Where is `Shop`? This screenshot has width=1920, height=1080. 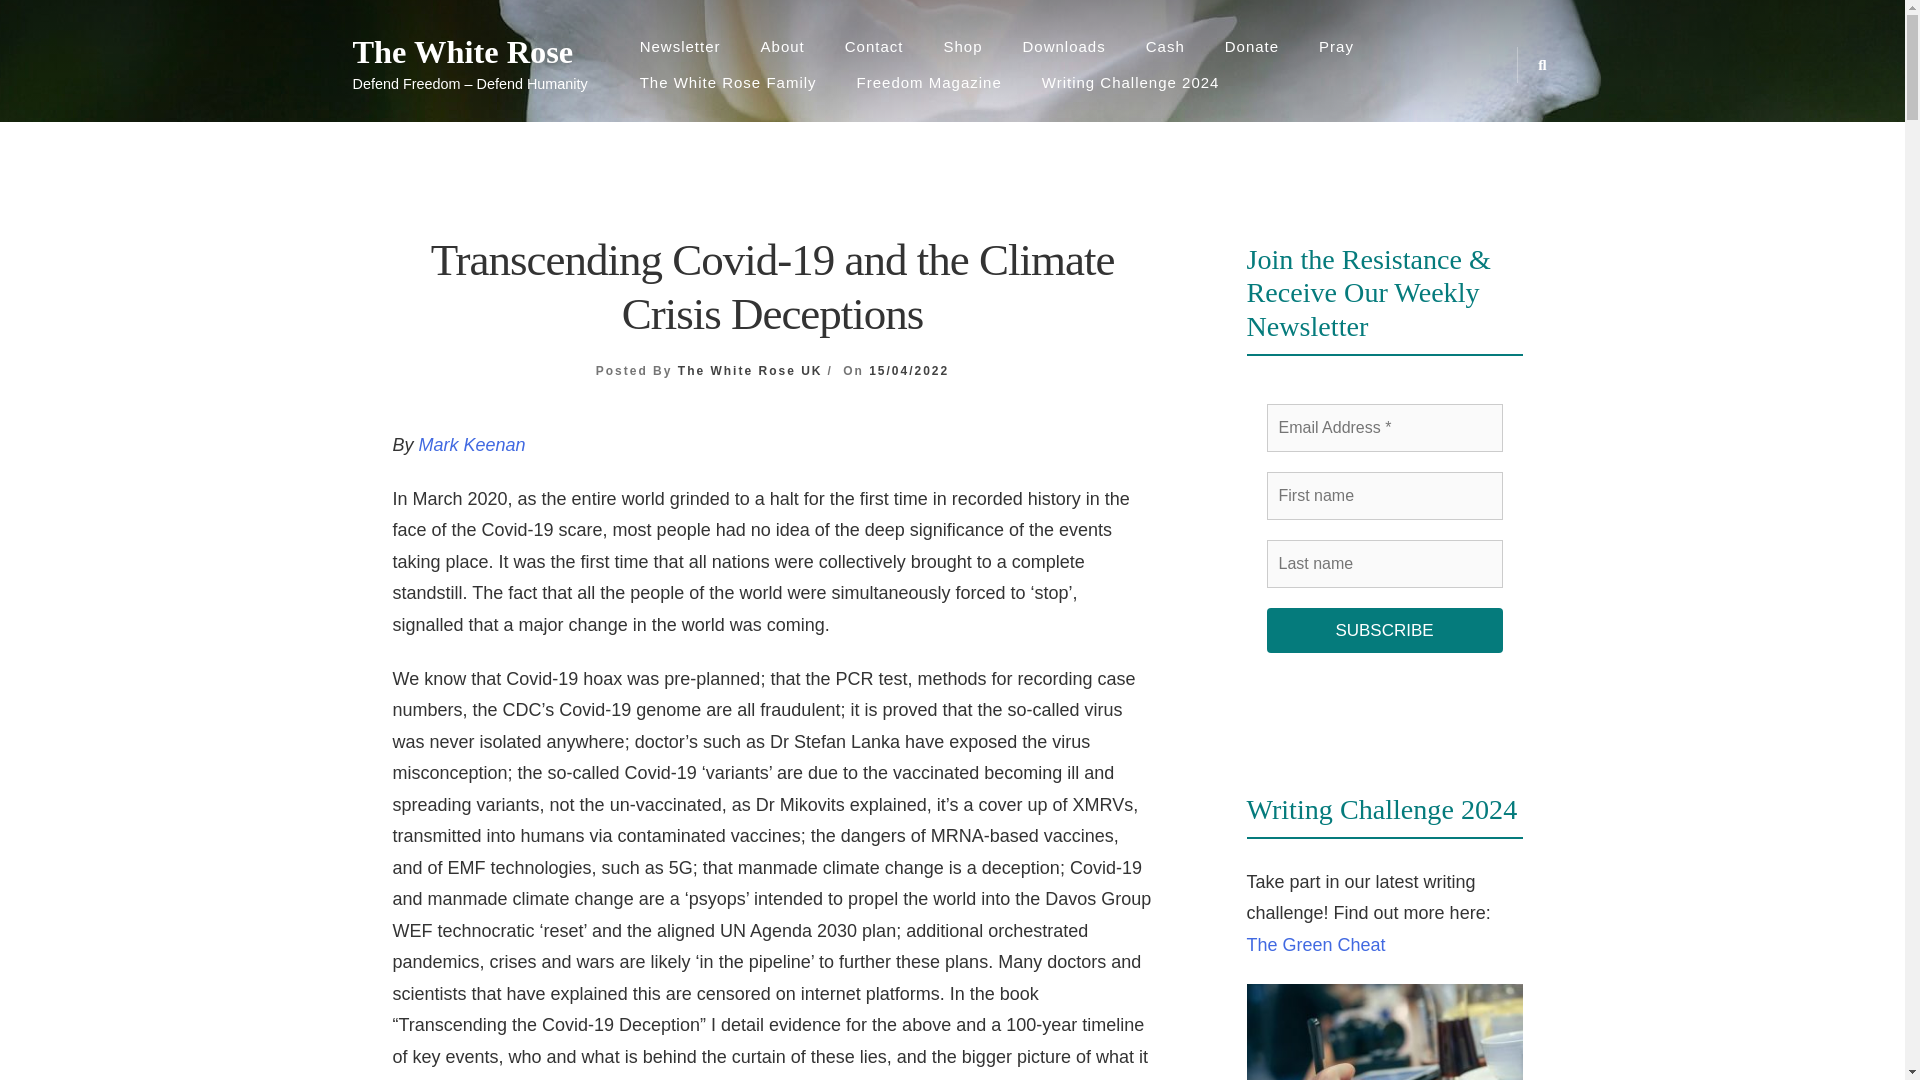 Shop is located at coordinates (962, 46).